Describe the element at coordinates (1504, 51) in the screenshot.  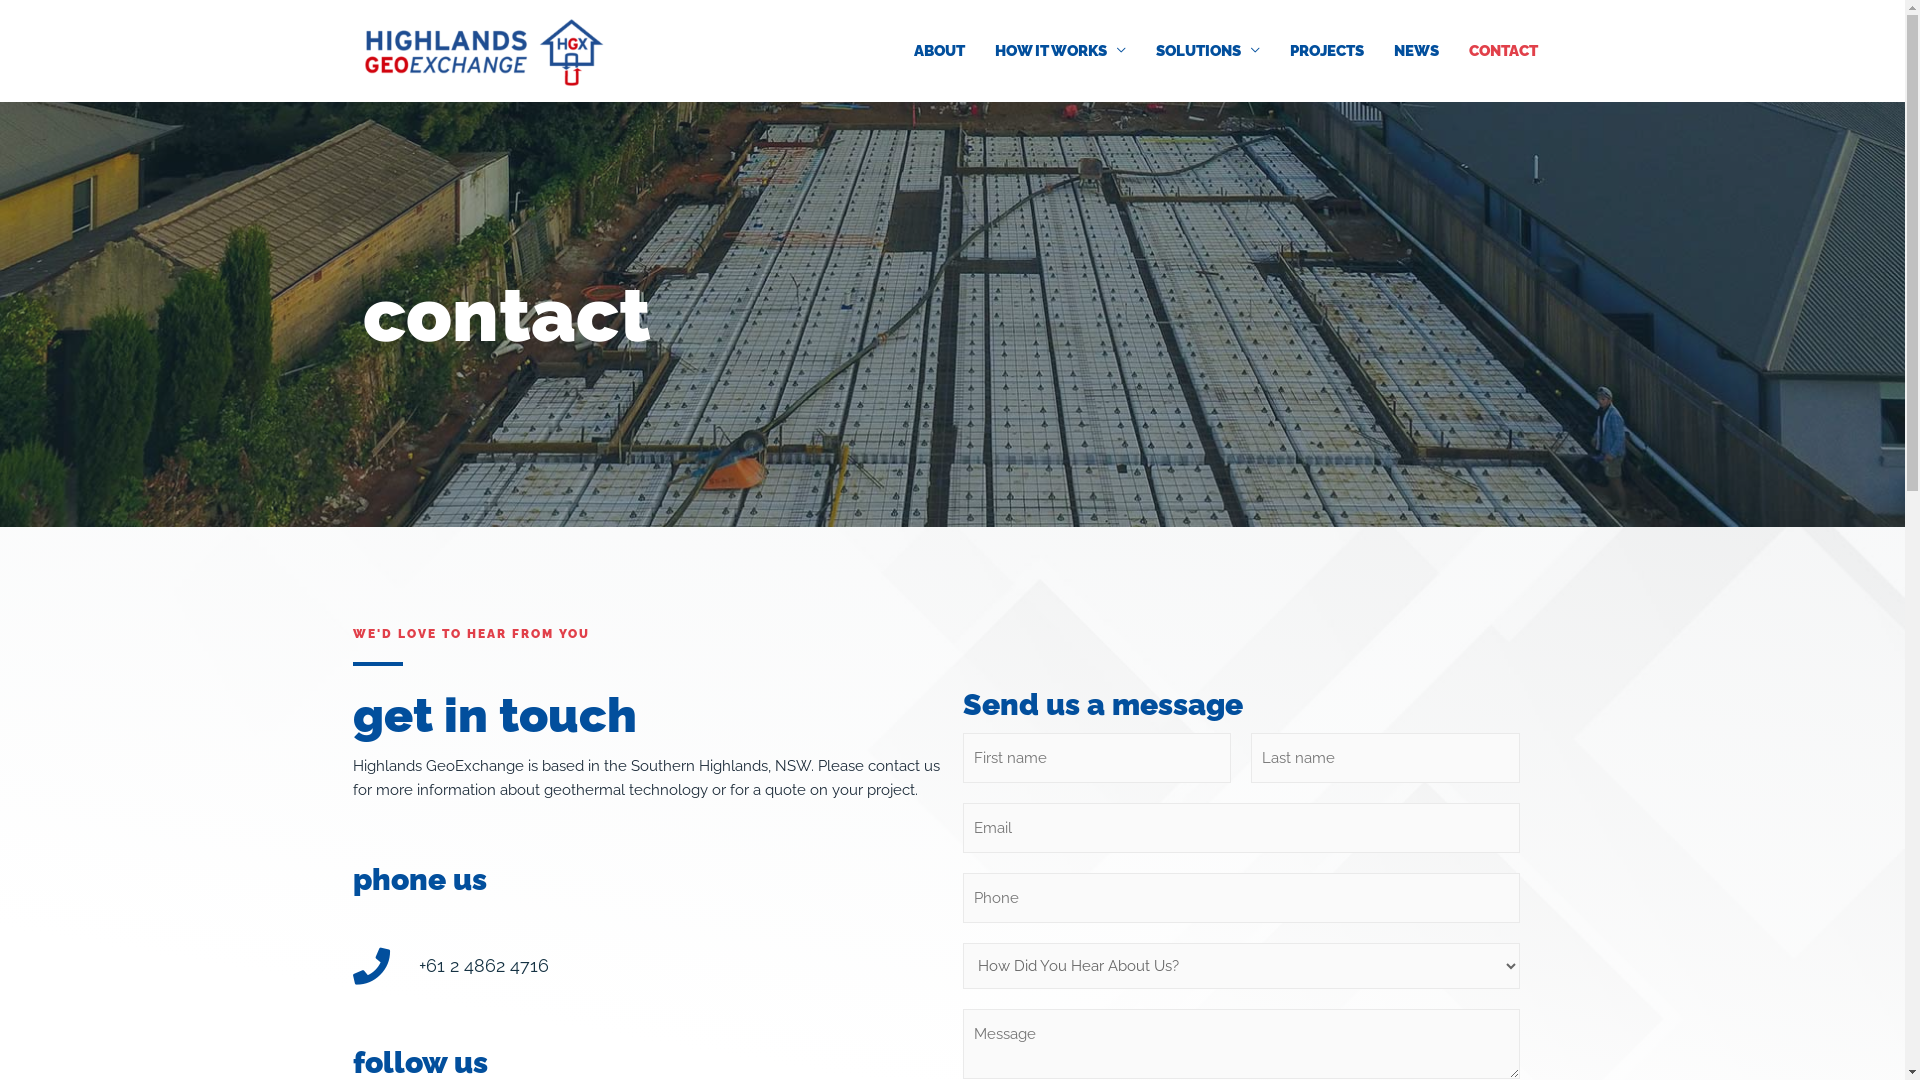
I see `CONTACT` at that location.